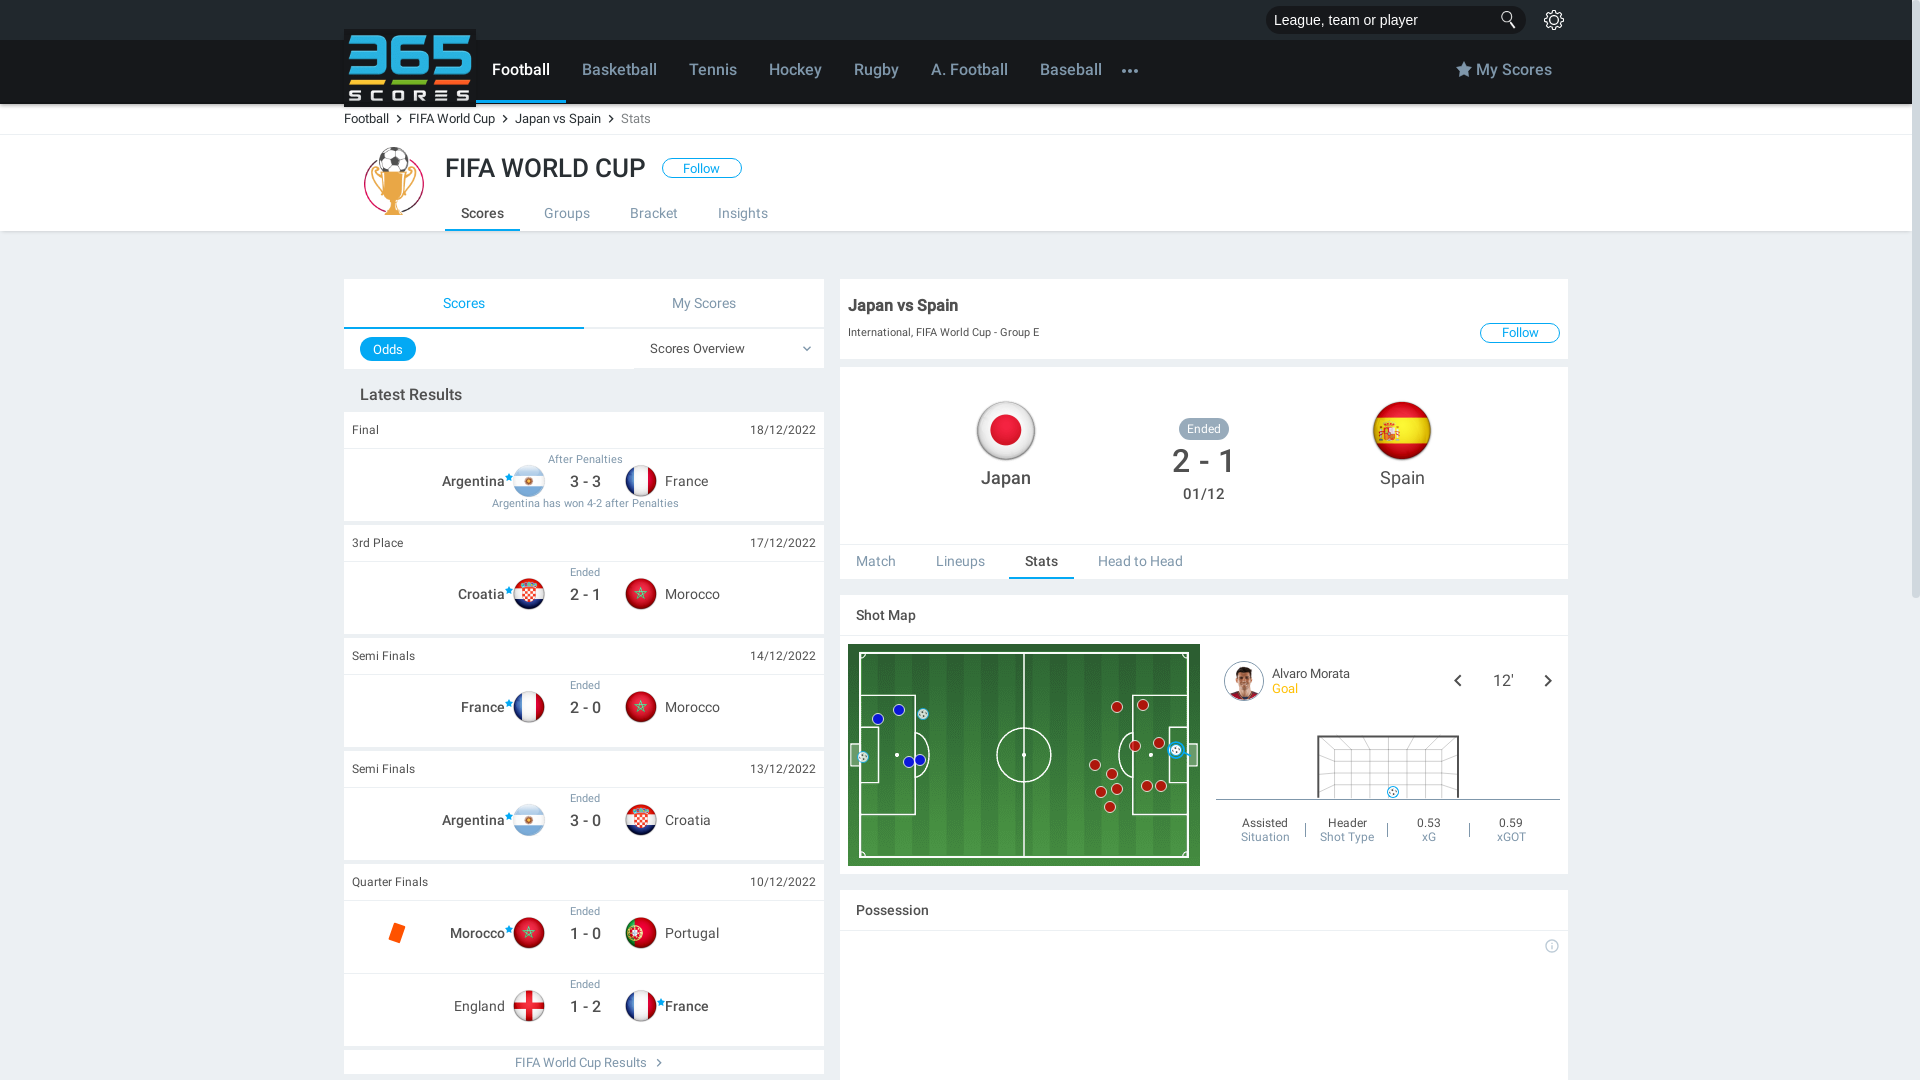  I want to click on Tennis, so click(713, 72).